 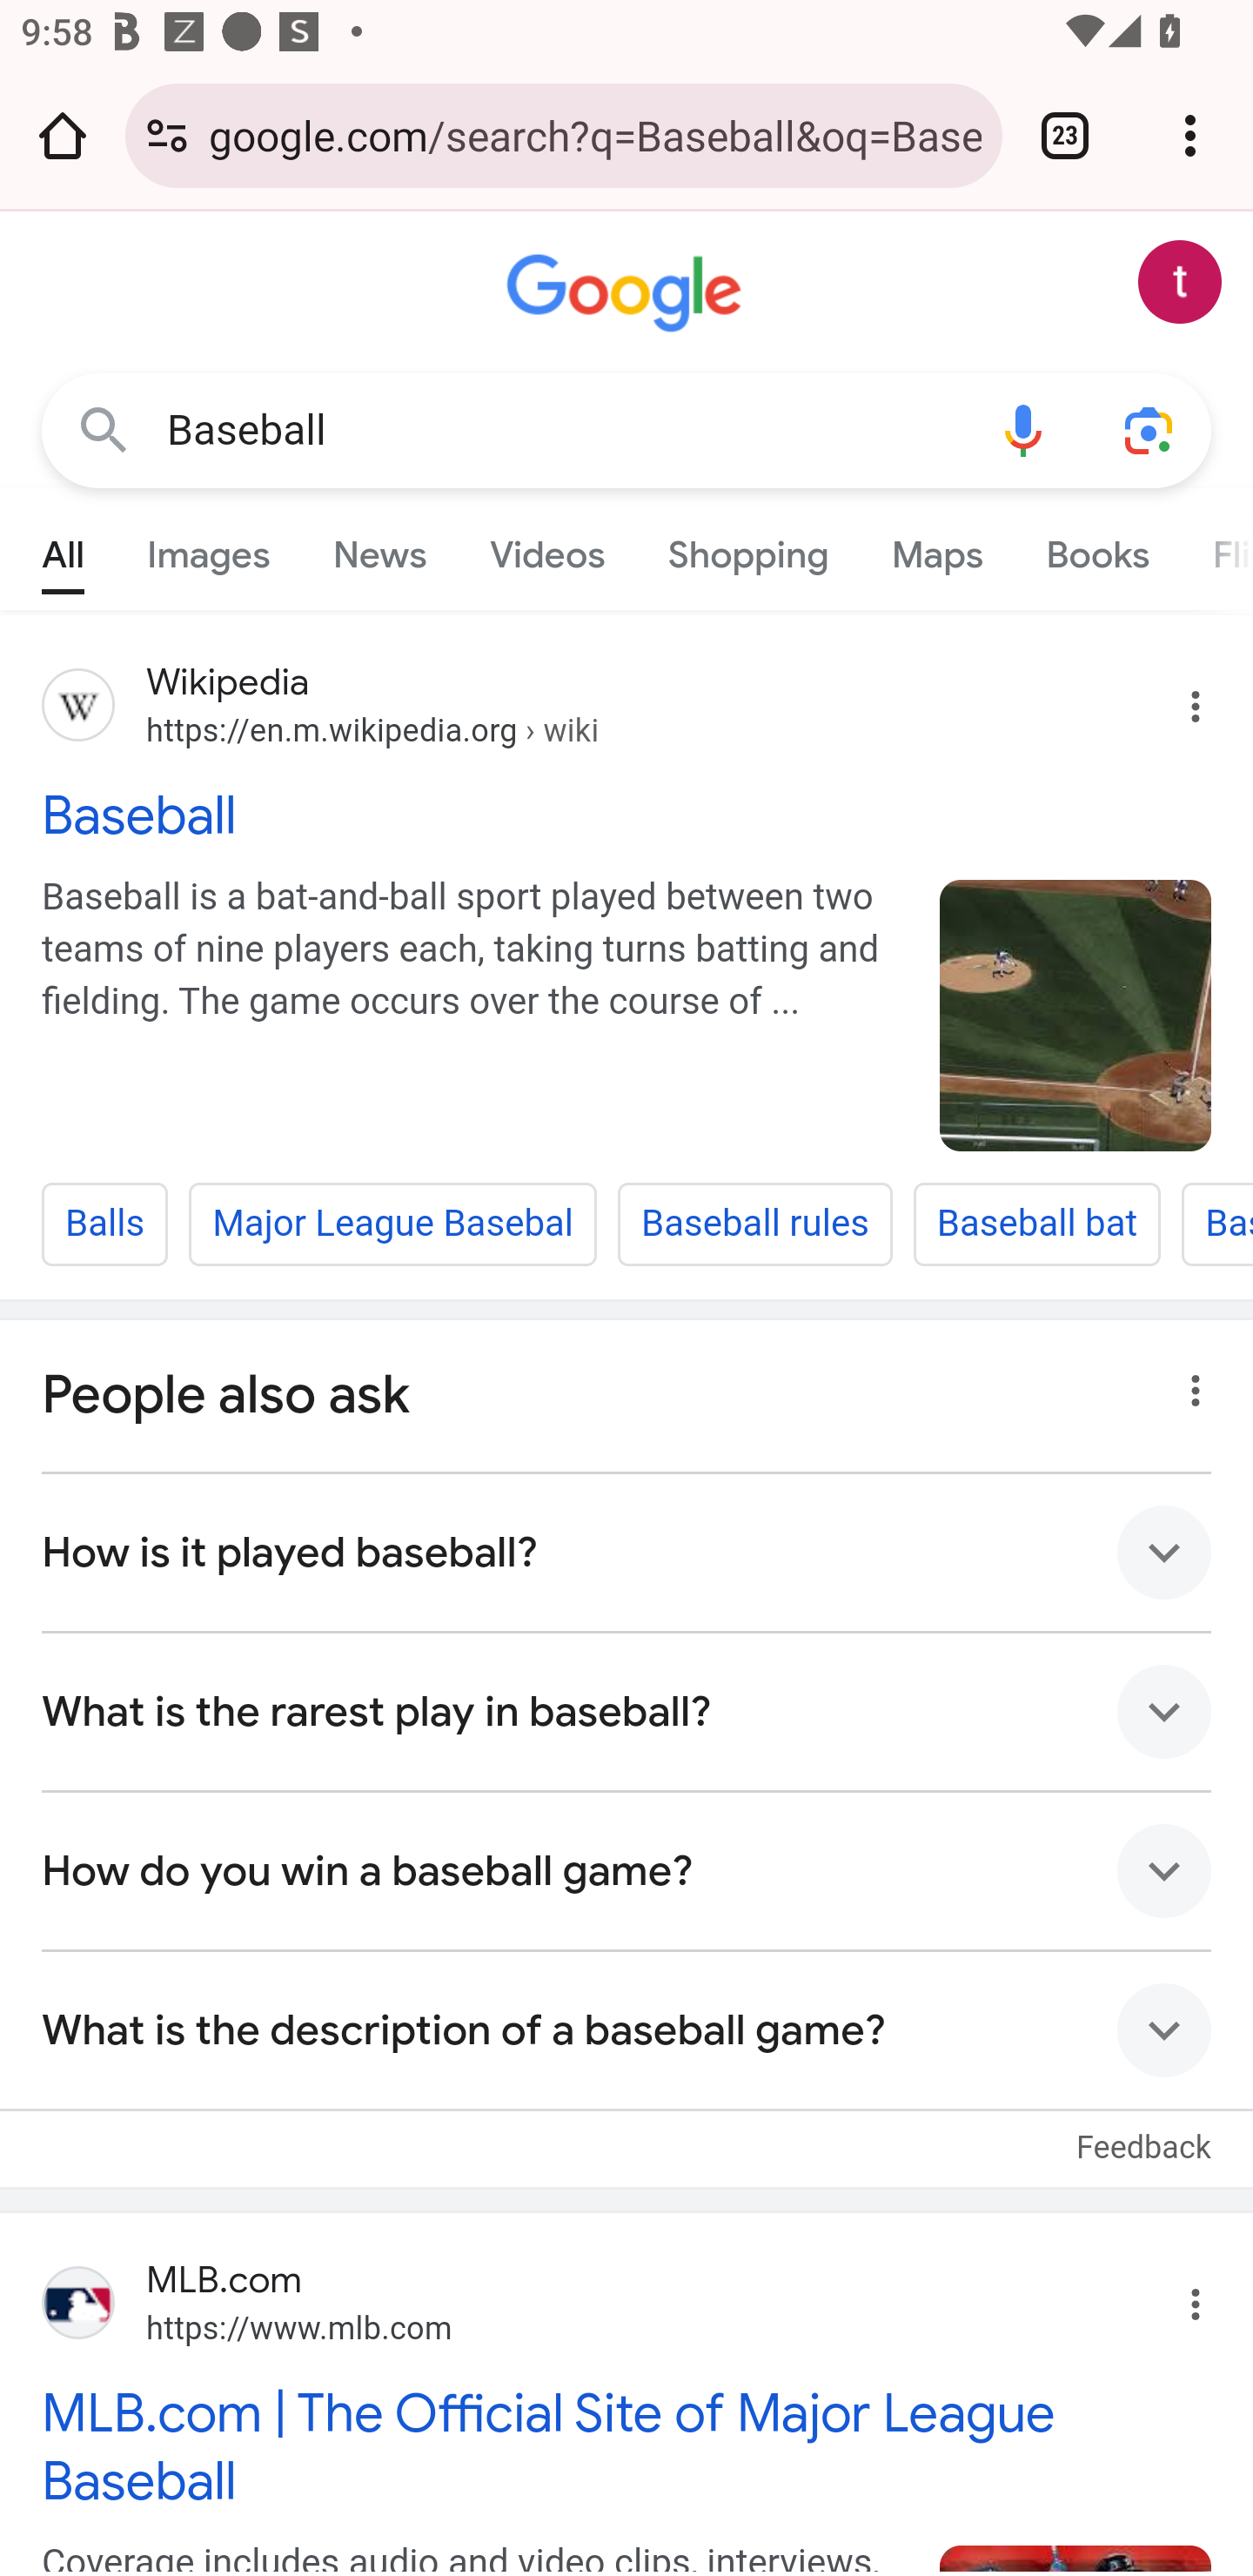 What do you see at coordinates (1143, 2131) in the screenshot?
I see `Feedback` at bounding box center [1143, 2131].